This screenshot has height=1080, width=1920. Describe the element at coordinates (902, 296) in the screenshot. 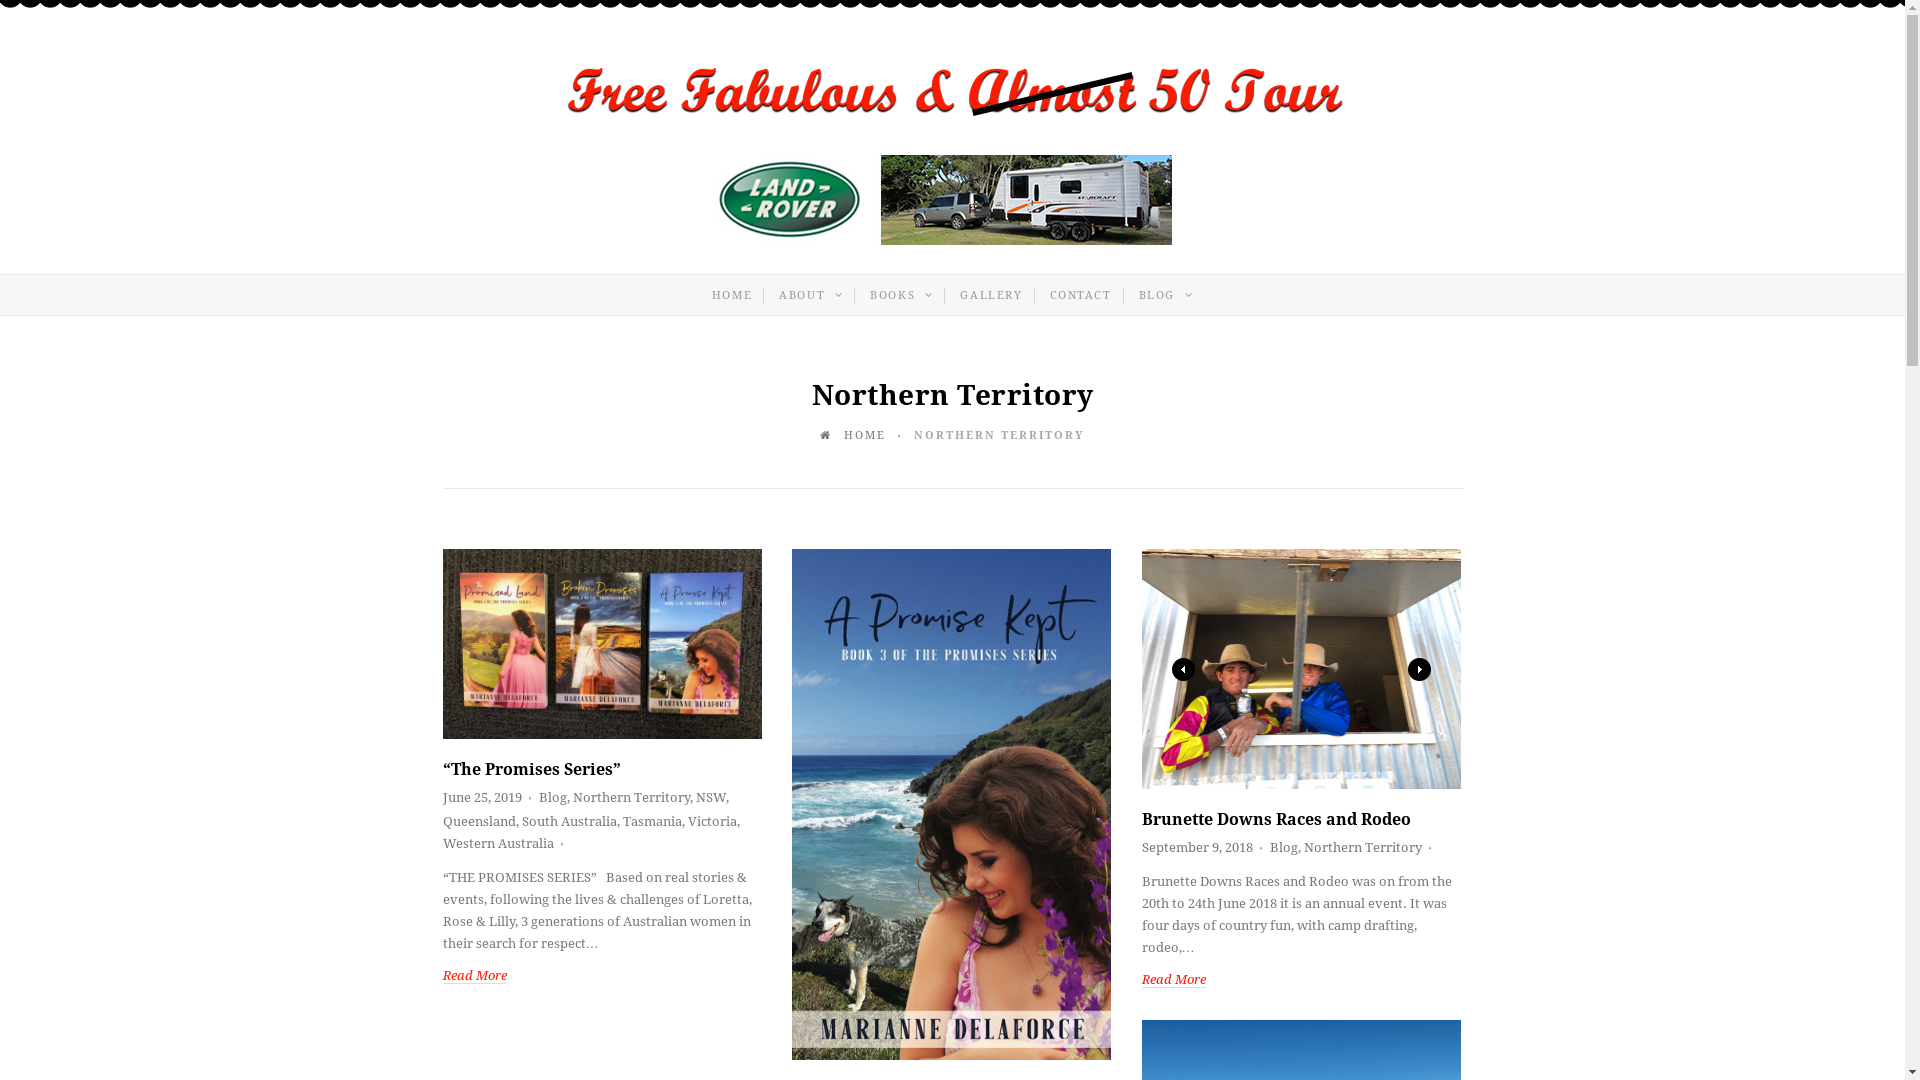

I see `BOOKS` at that location.